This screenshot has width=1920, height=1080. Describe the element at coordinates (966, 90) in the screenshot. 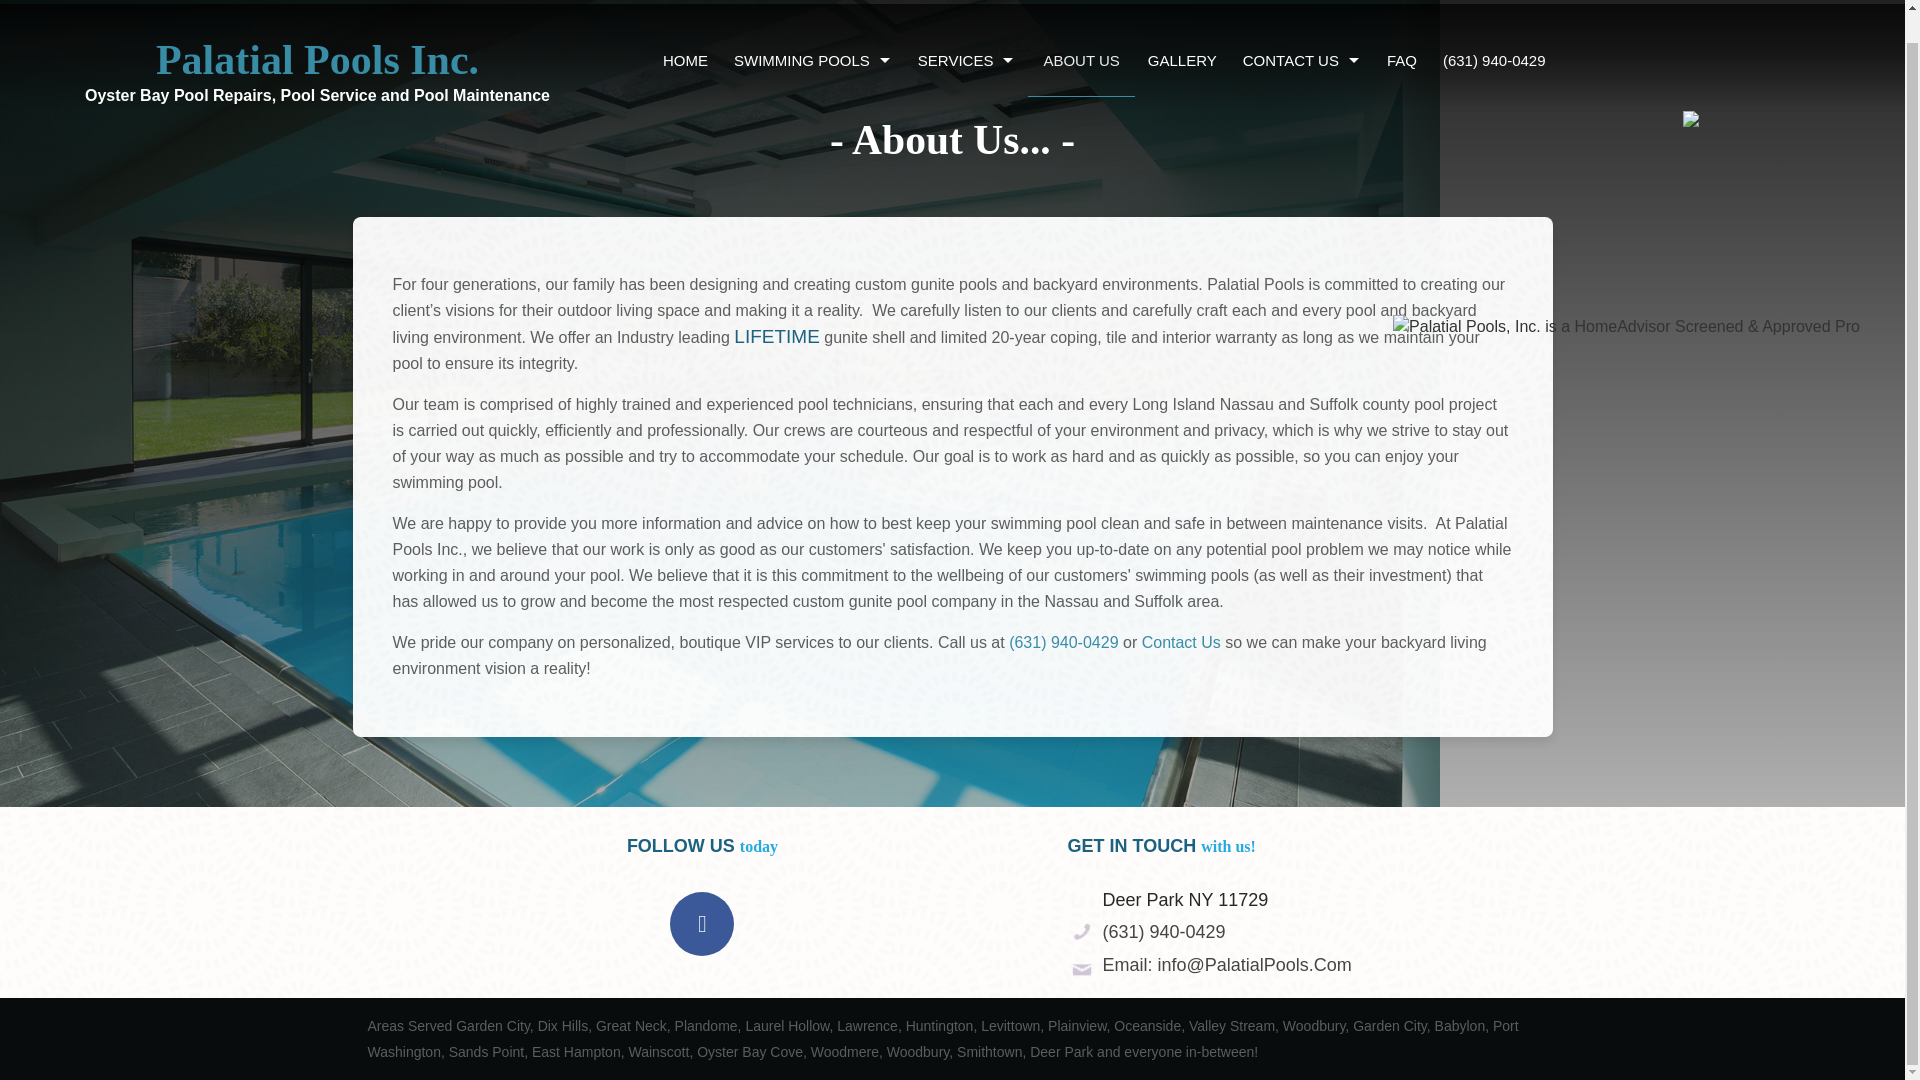

I see `Pool Maintenance` at that location.